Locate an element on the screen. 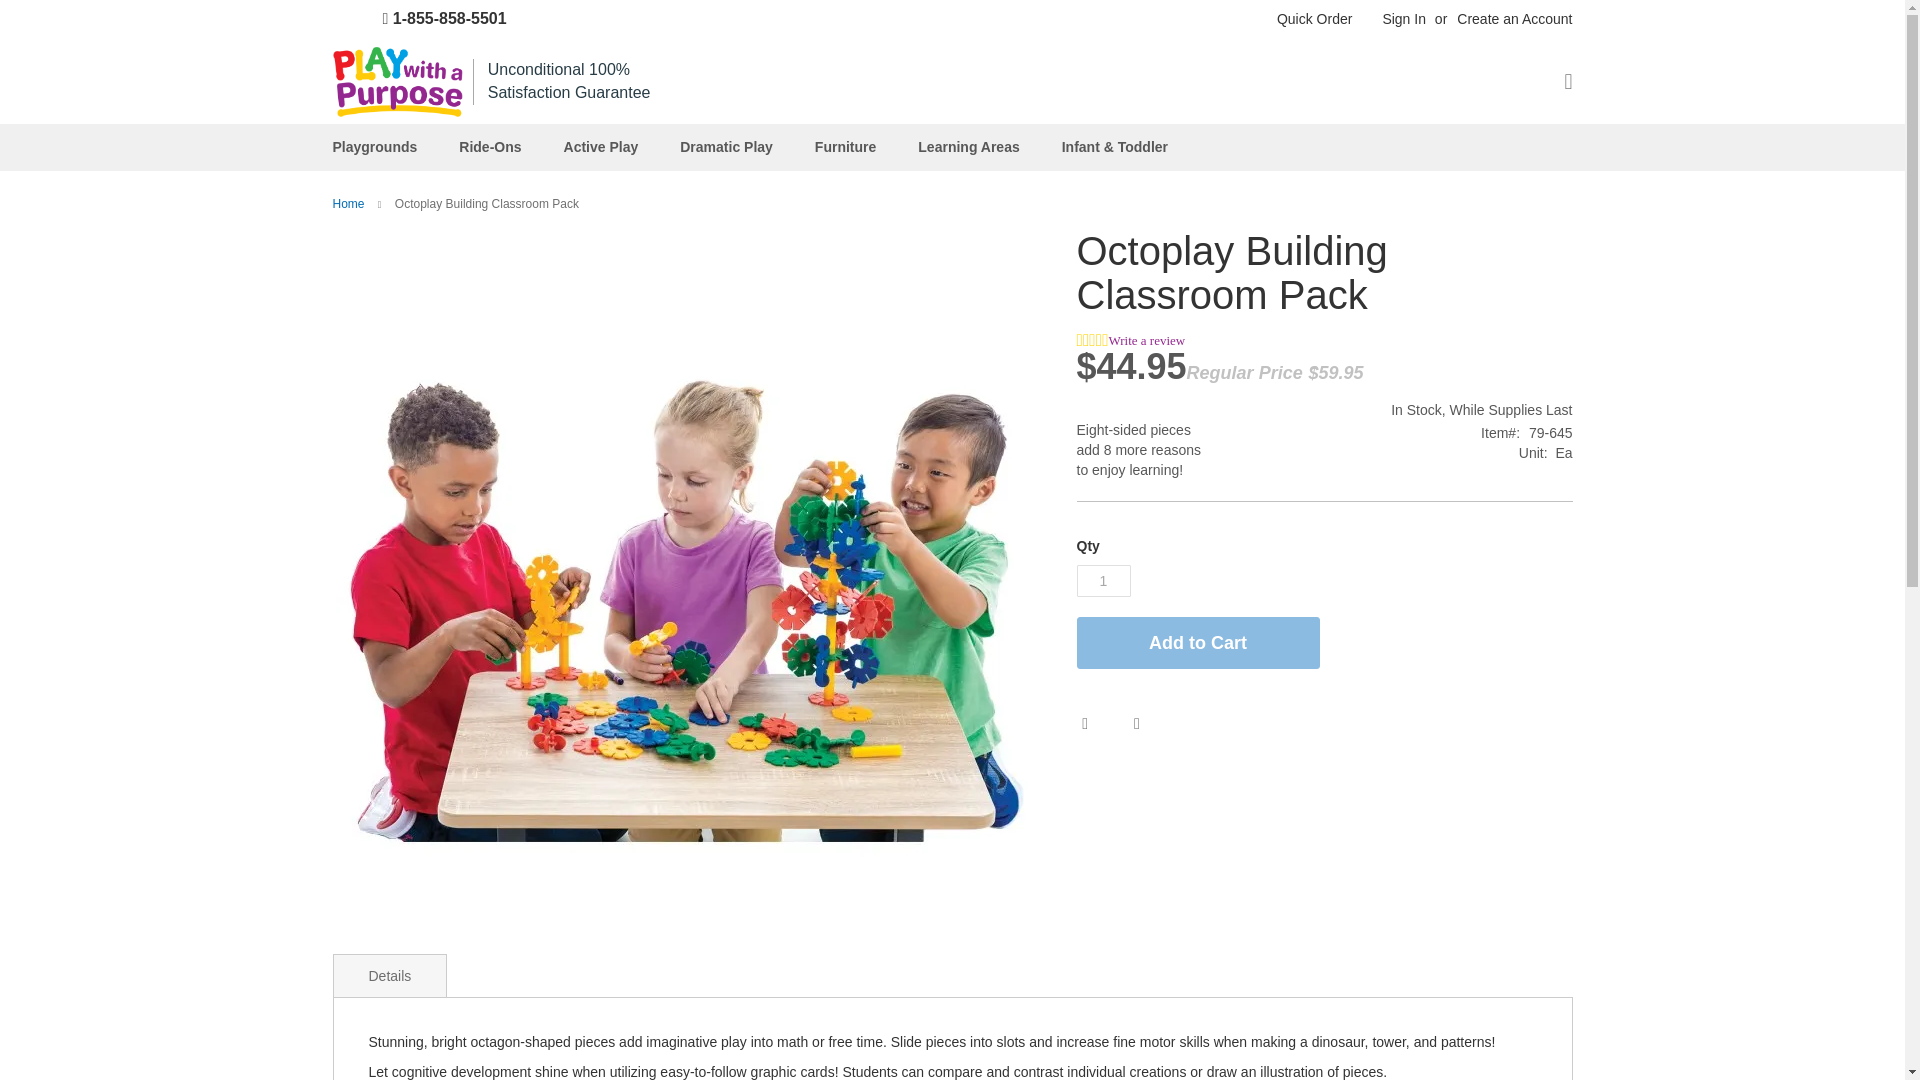 This screenshot has width=1920, height=1080. Create an Account is located at coordinates (1514, 20).